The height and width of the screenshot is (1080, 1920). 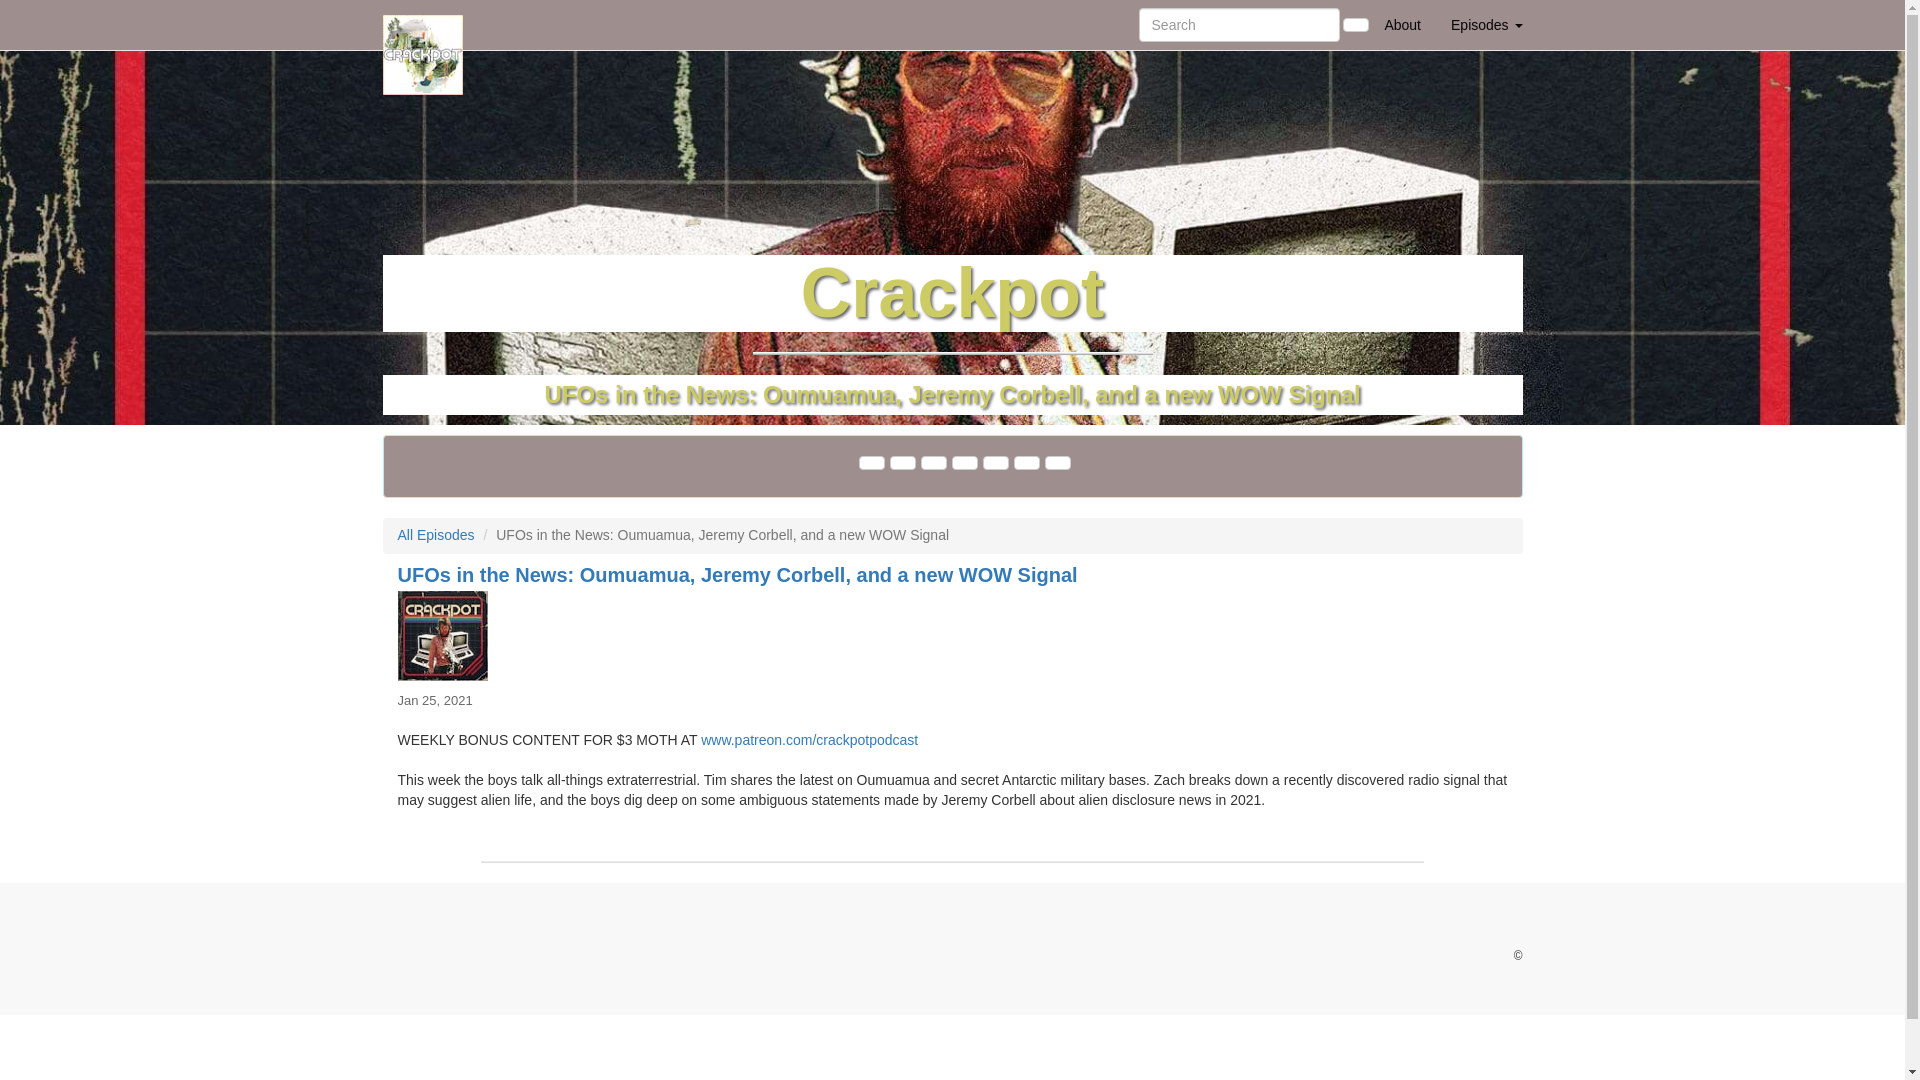 I want to click on About, so click(x=1402, y=24).